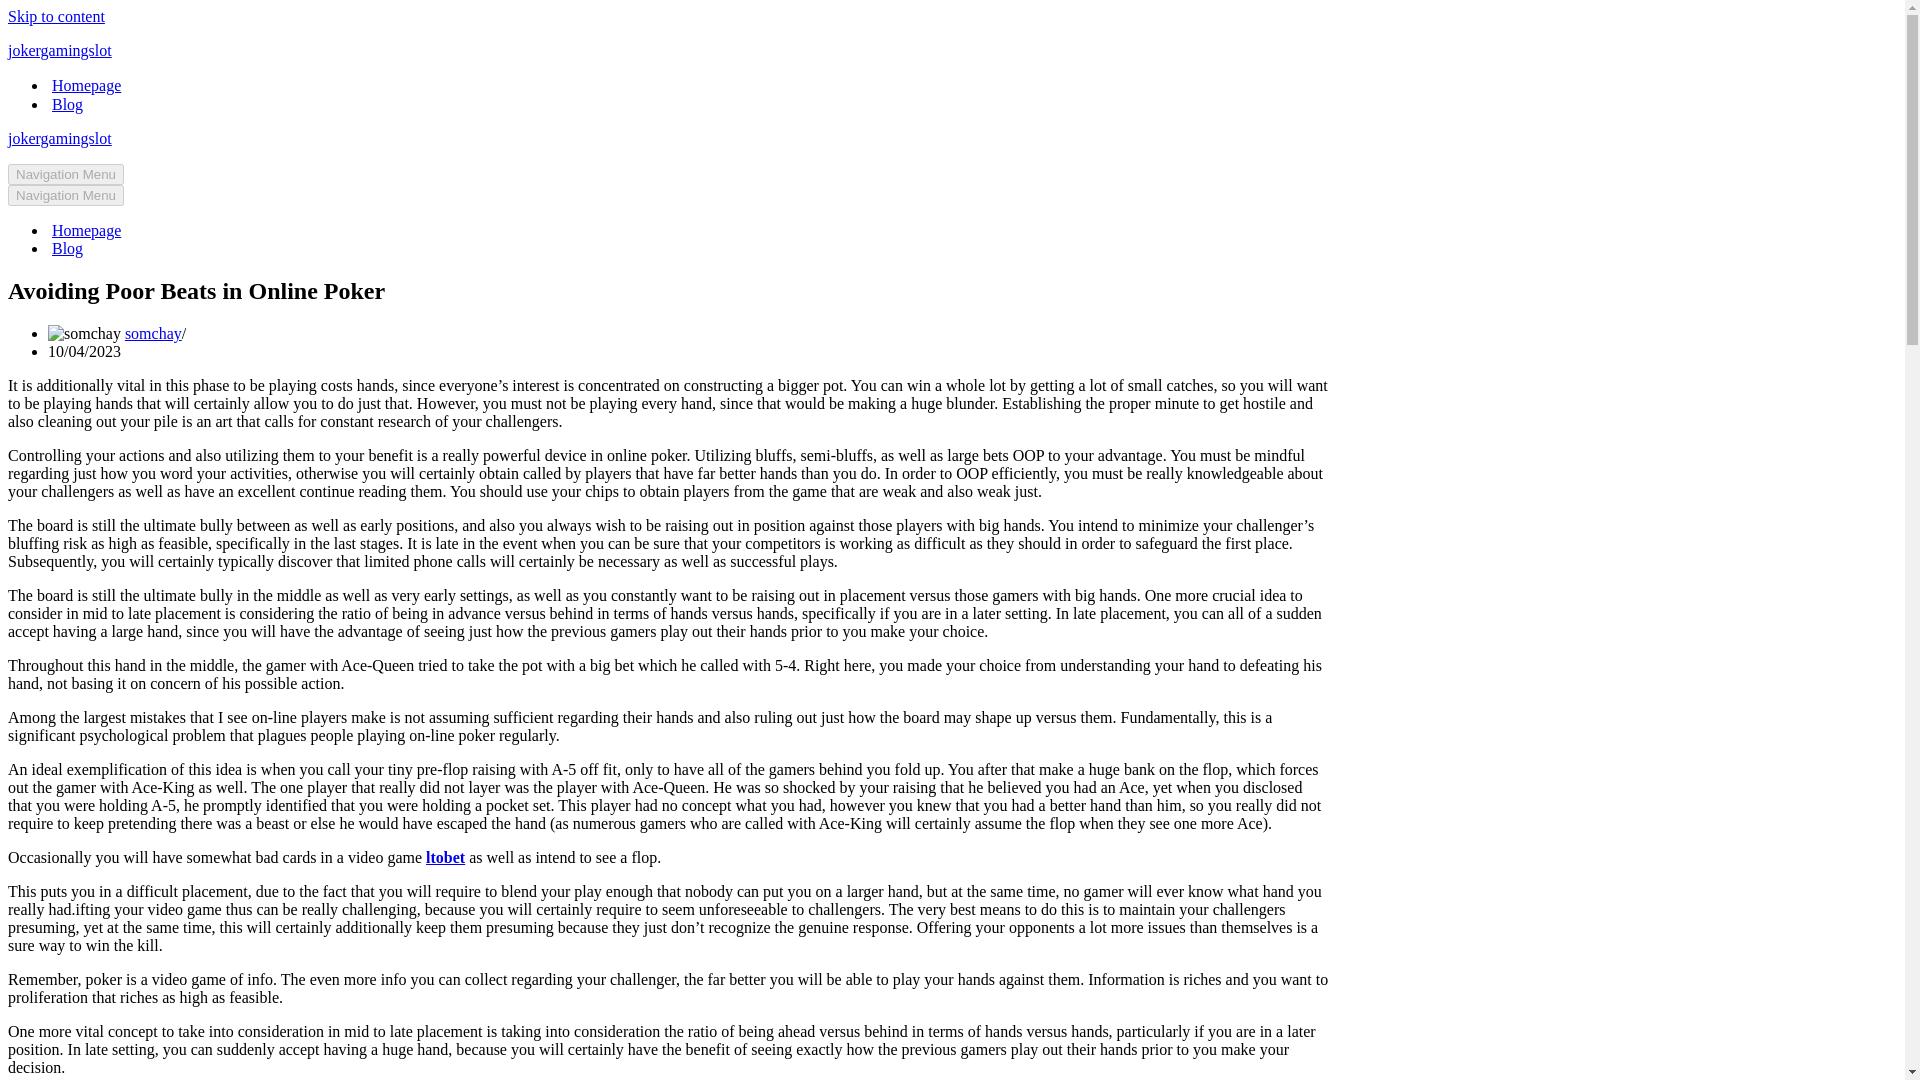  Describe the element at coordinates (86, 230) in the screenshot. I see `Homepage` at that location.